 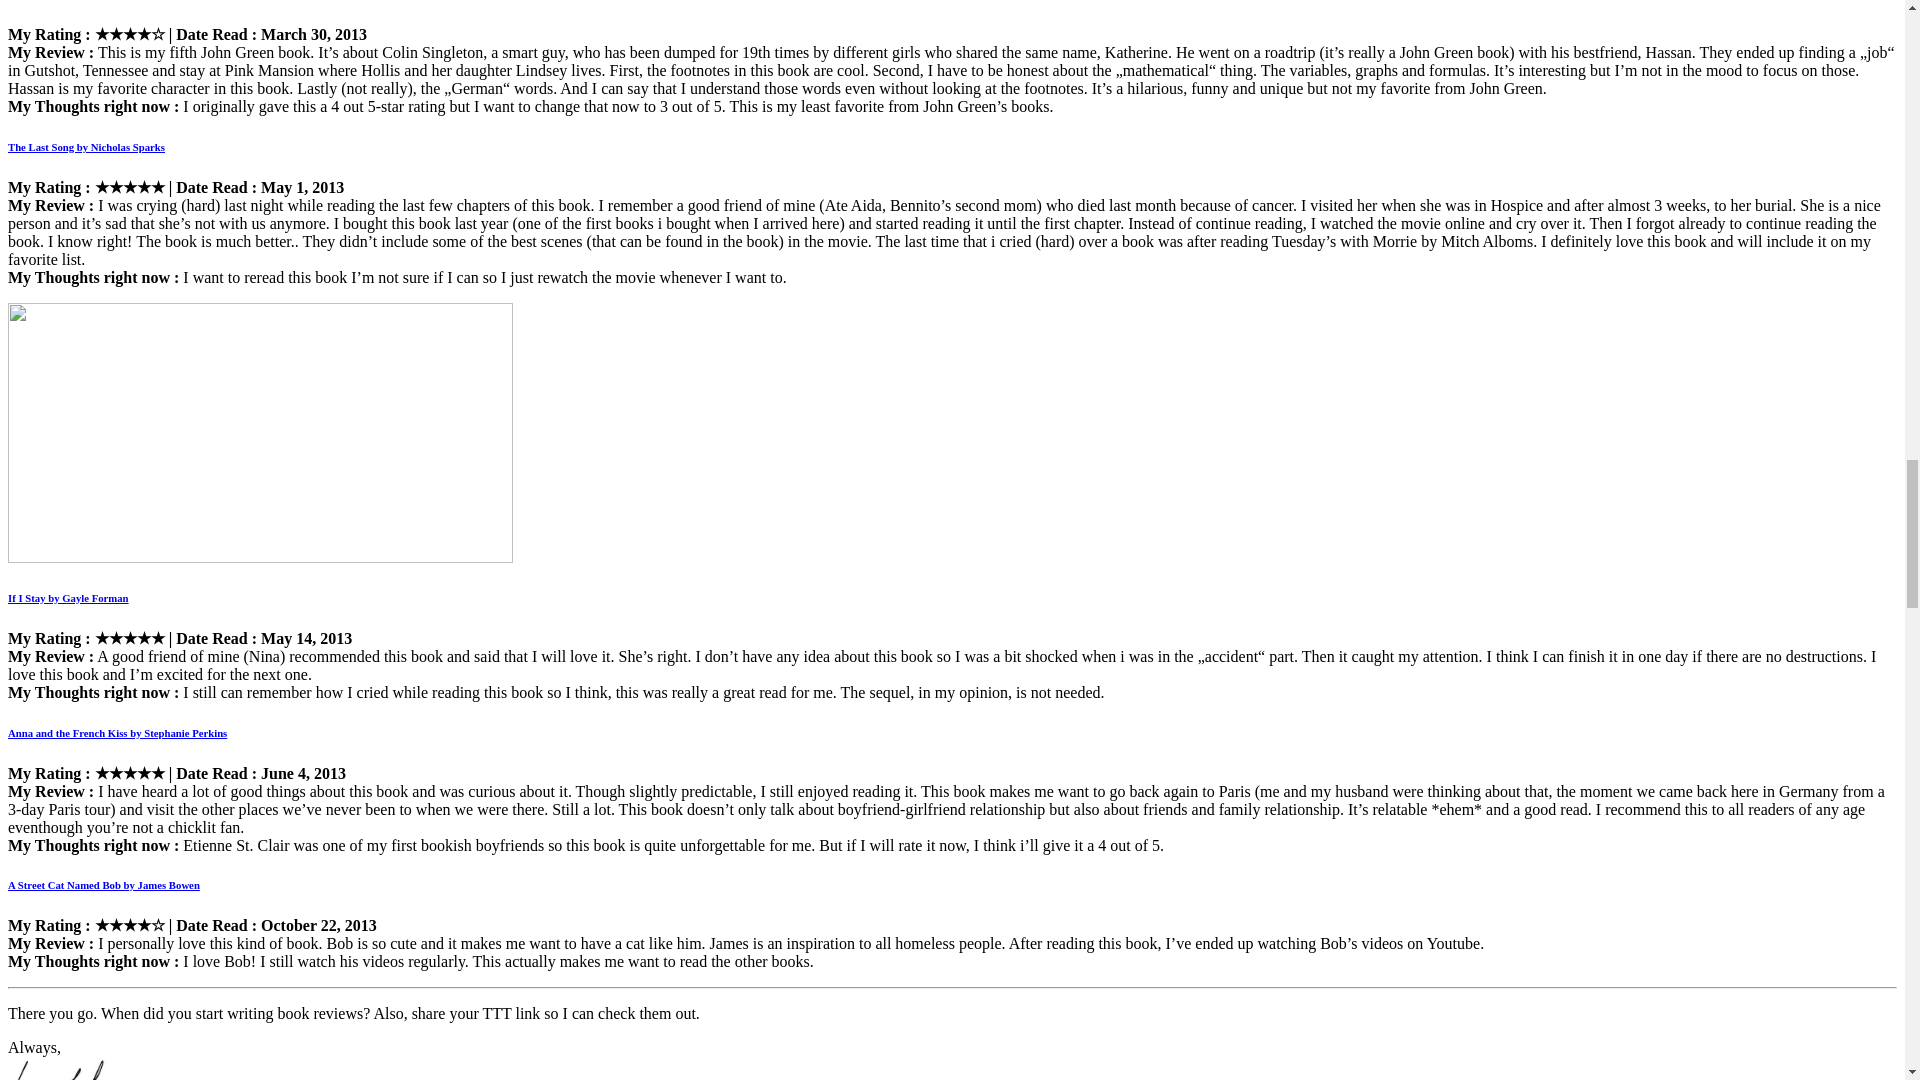 What do you see at coordinates (103, 885) in the screenshot?
I see `A Street Cat Named Bob by James Bowen` at bounding box center [103, 885].